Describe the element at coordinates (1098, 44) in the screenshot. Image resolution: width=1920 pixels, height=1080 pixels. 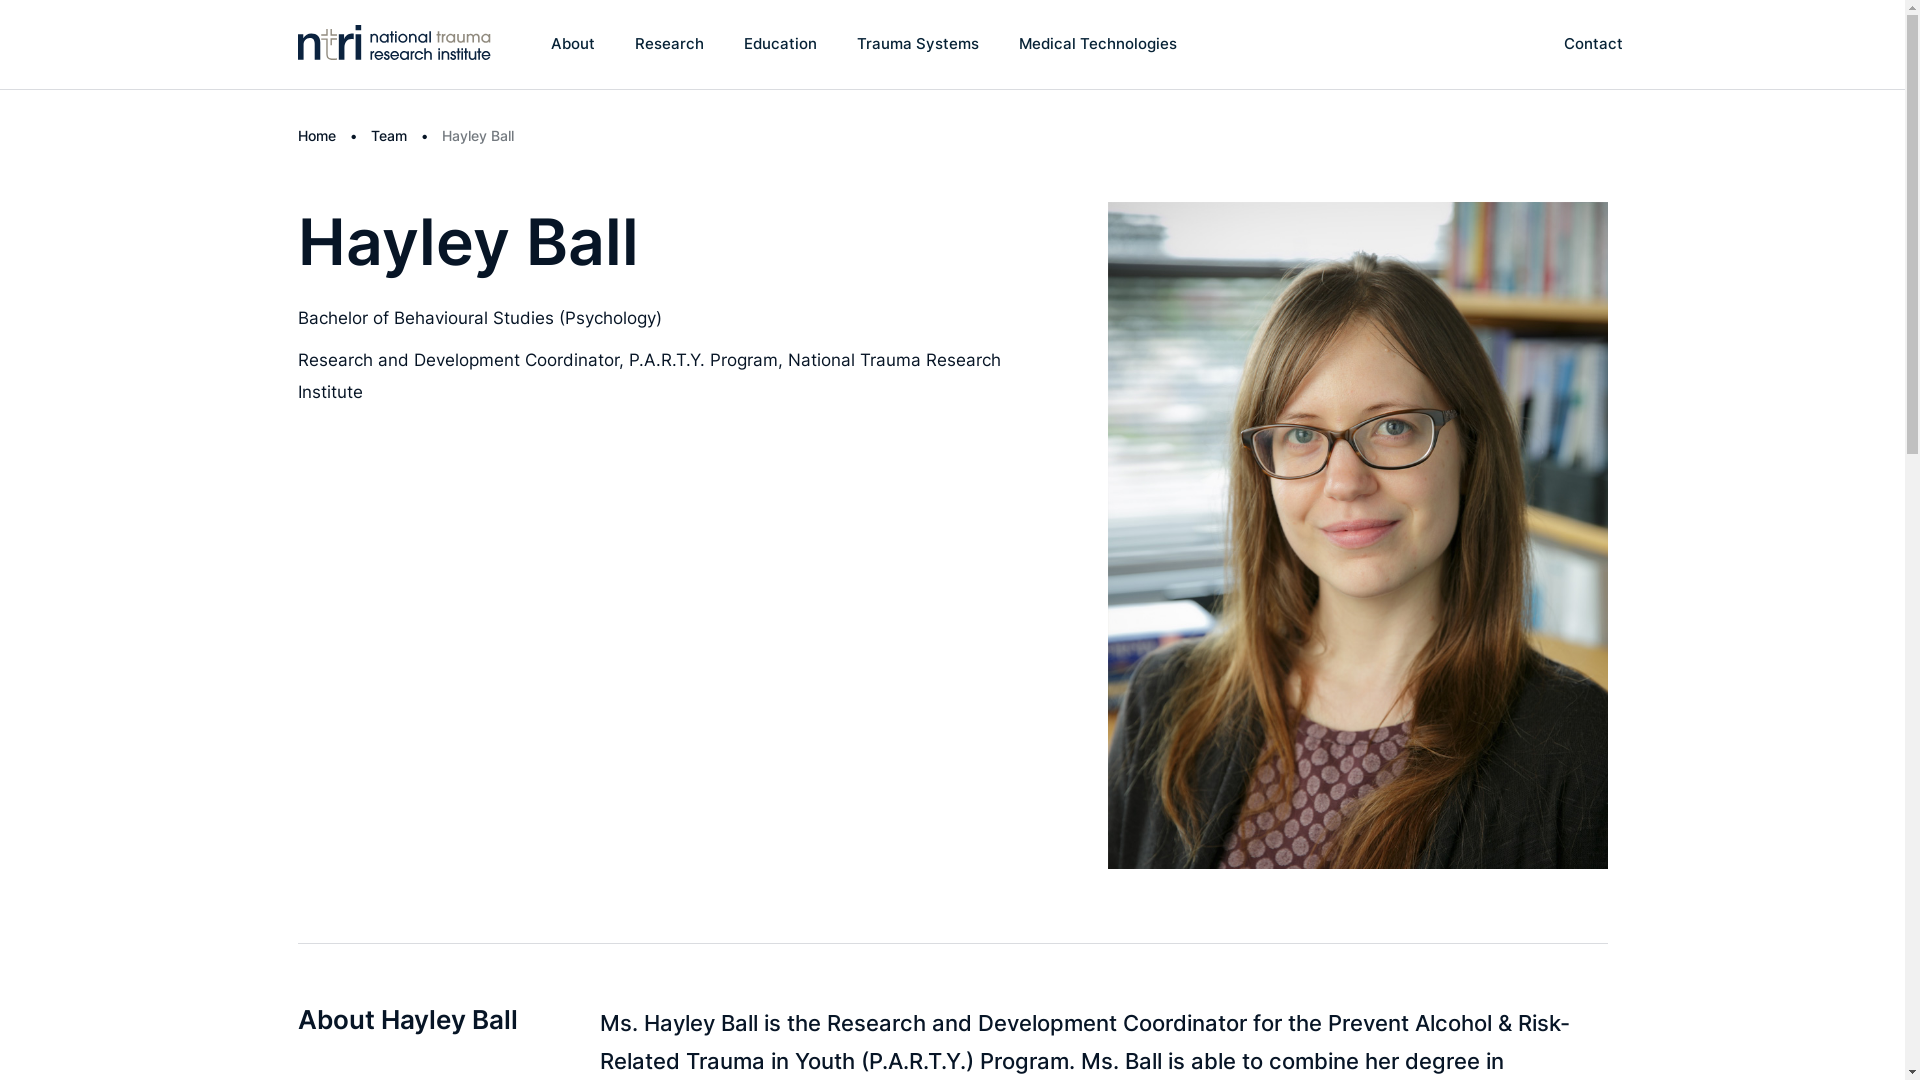
I see `Medical Technologies` at that location.